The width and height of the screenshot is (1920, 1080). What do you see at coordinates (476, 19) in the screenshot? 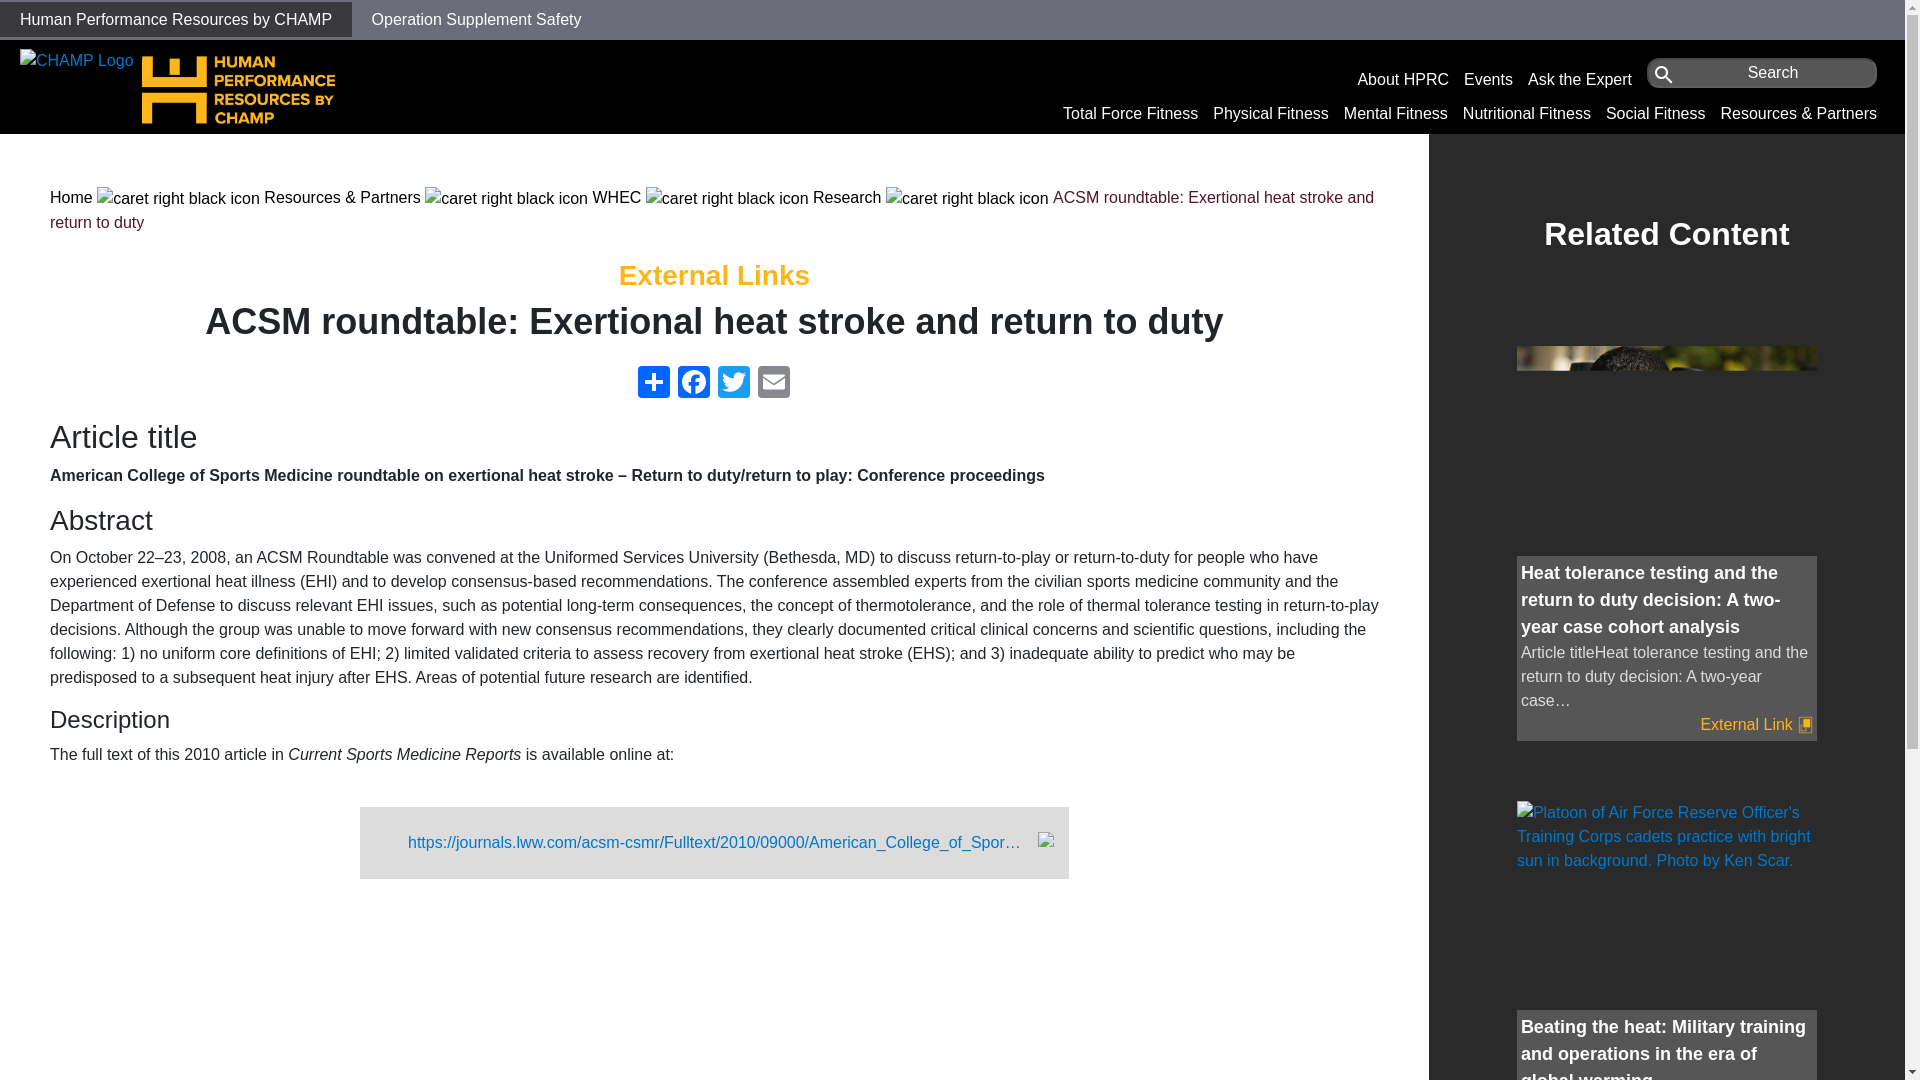
I see `Operation Supplement Safety` at bounding box center [476, 19].